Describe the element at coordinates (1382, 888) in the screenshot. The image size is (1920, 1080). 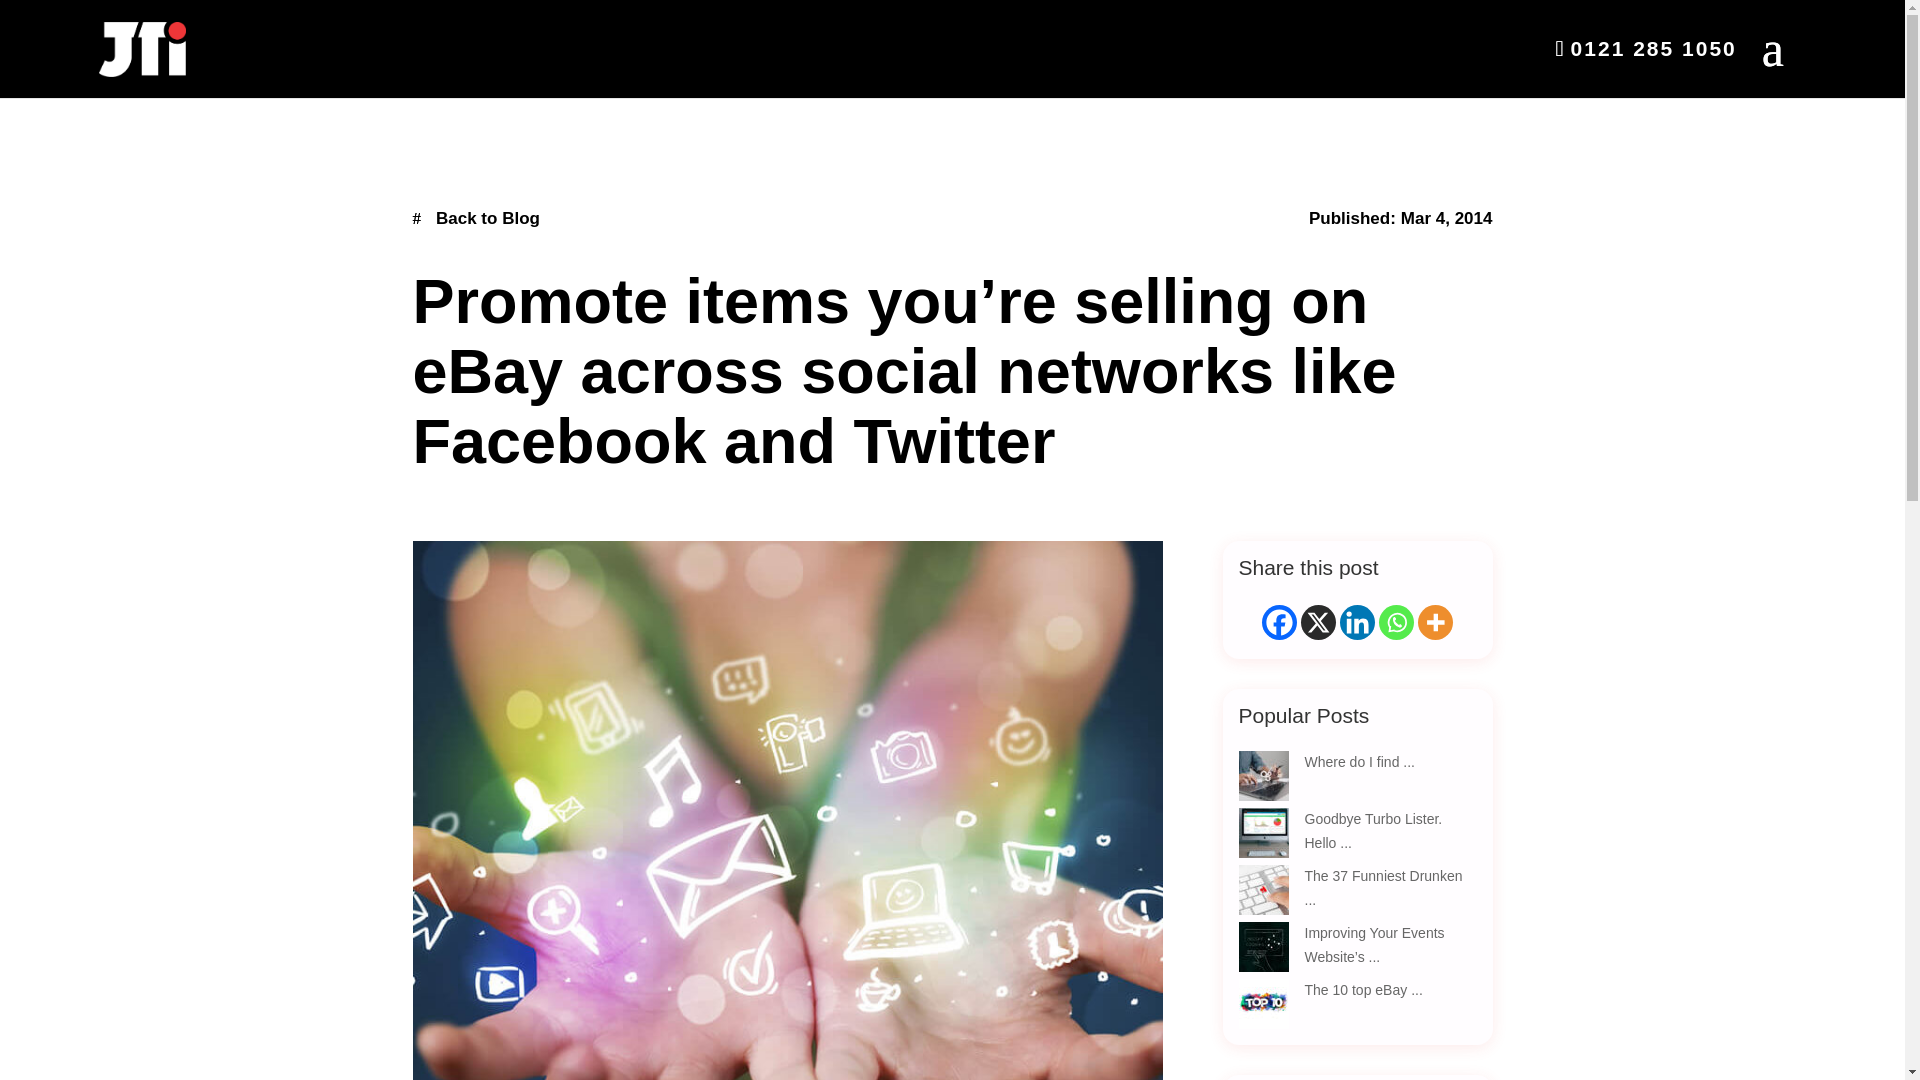
I see `The 37 Funniest Drunken eBay Purchases` at that location.